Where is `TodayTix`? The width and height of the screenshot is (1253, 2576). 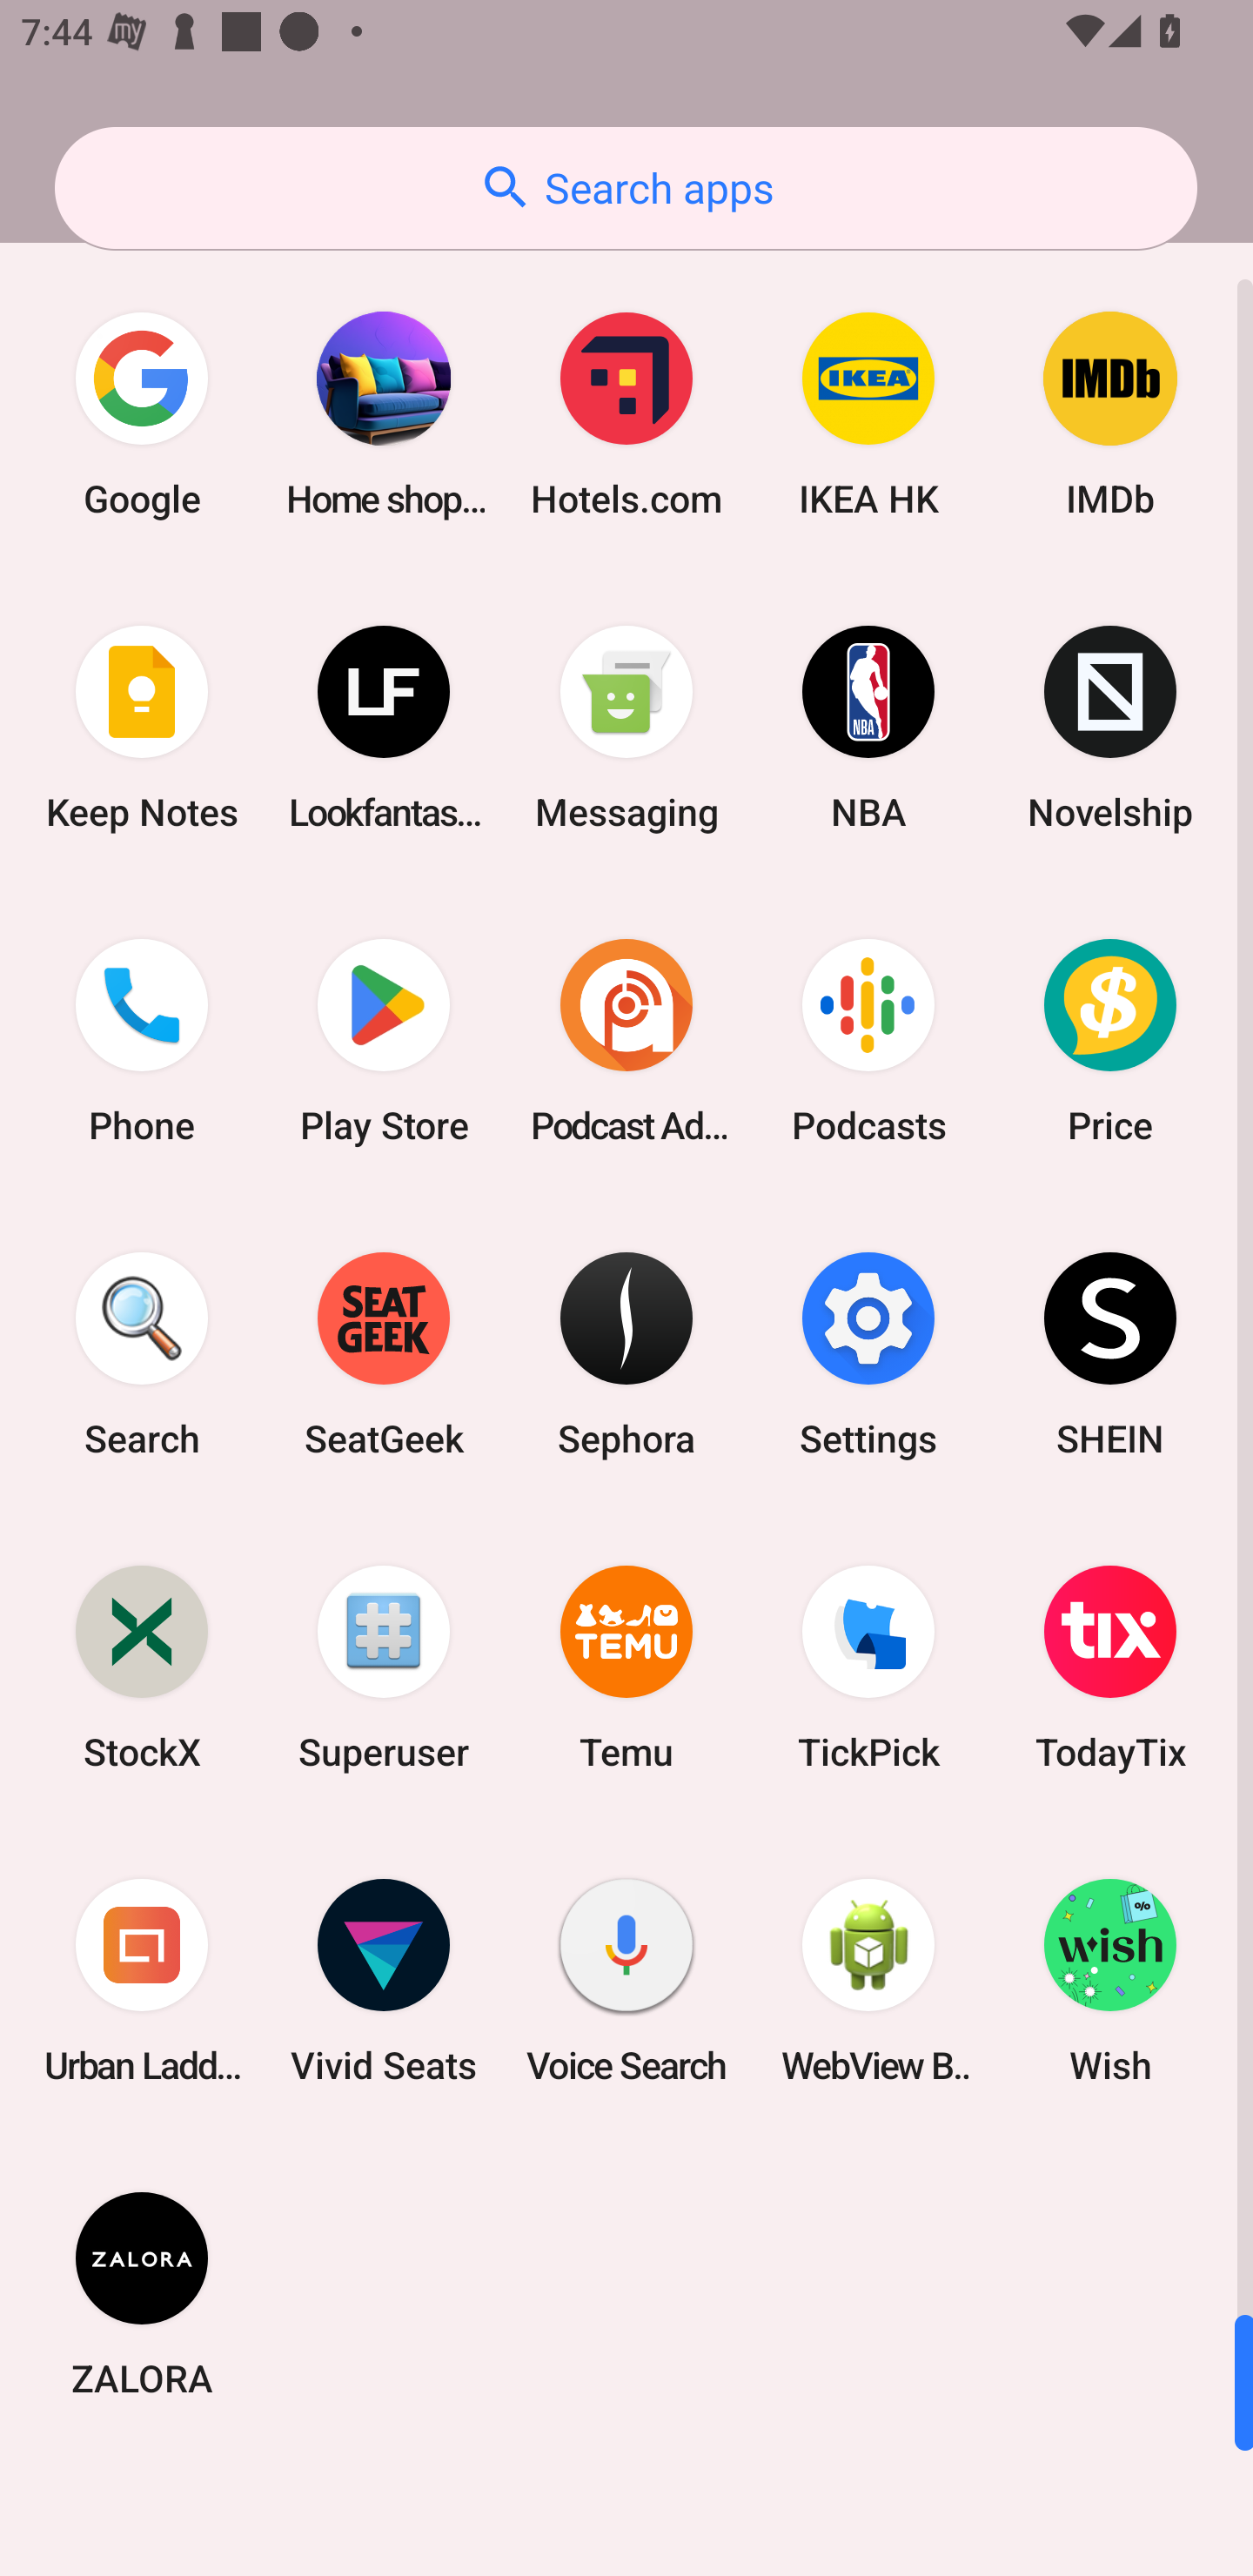 TodayTix is located at coordinates (1110, 1666).